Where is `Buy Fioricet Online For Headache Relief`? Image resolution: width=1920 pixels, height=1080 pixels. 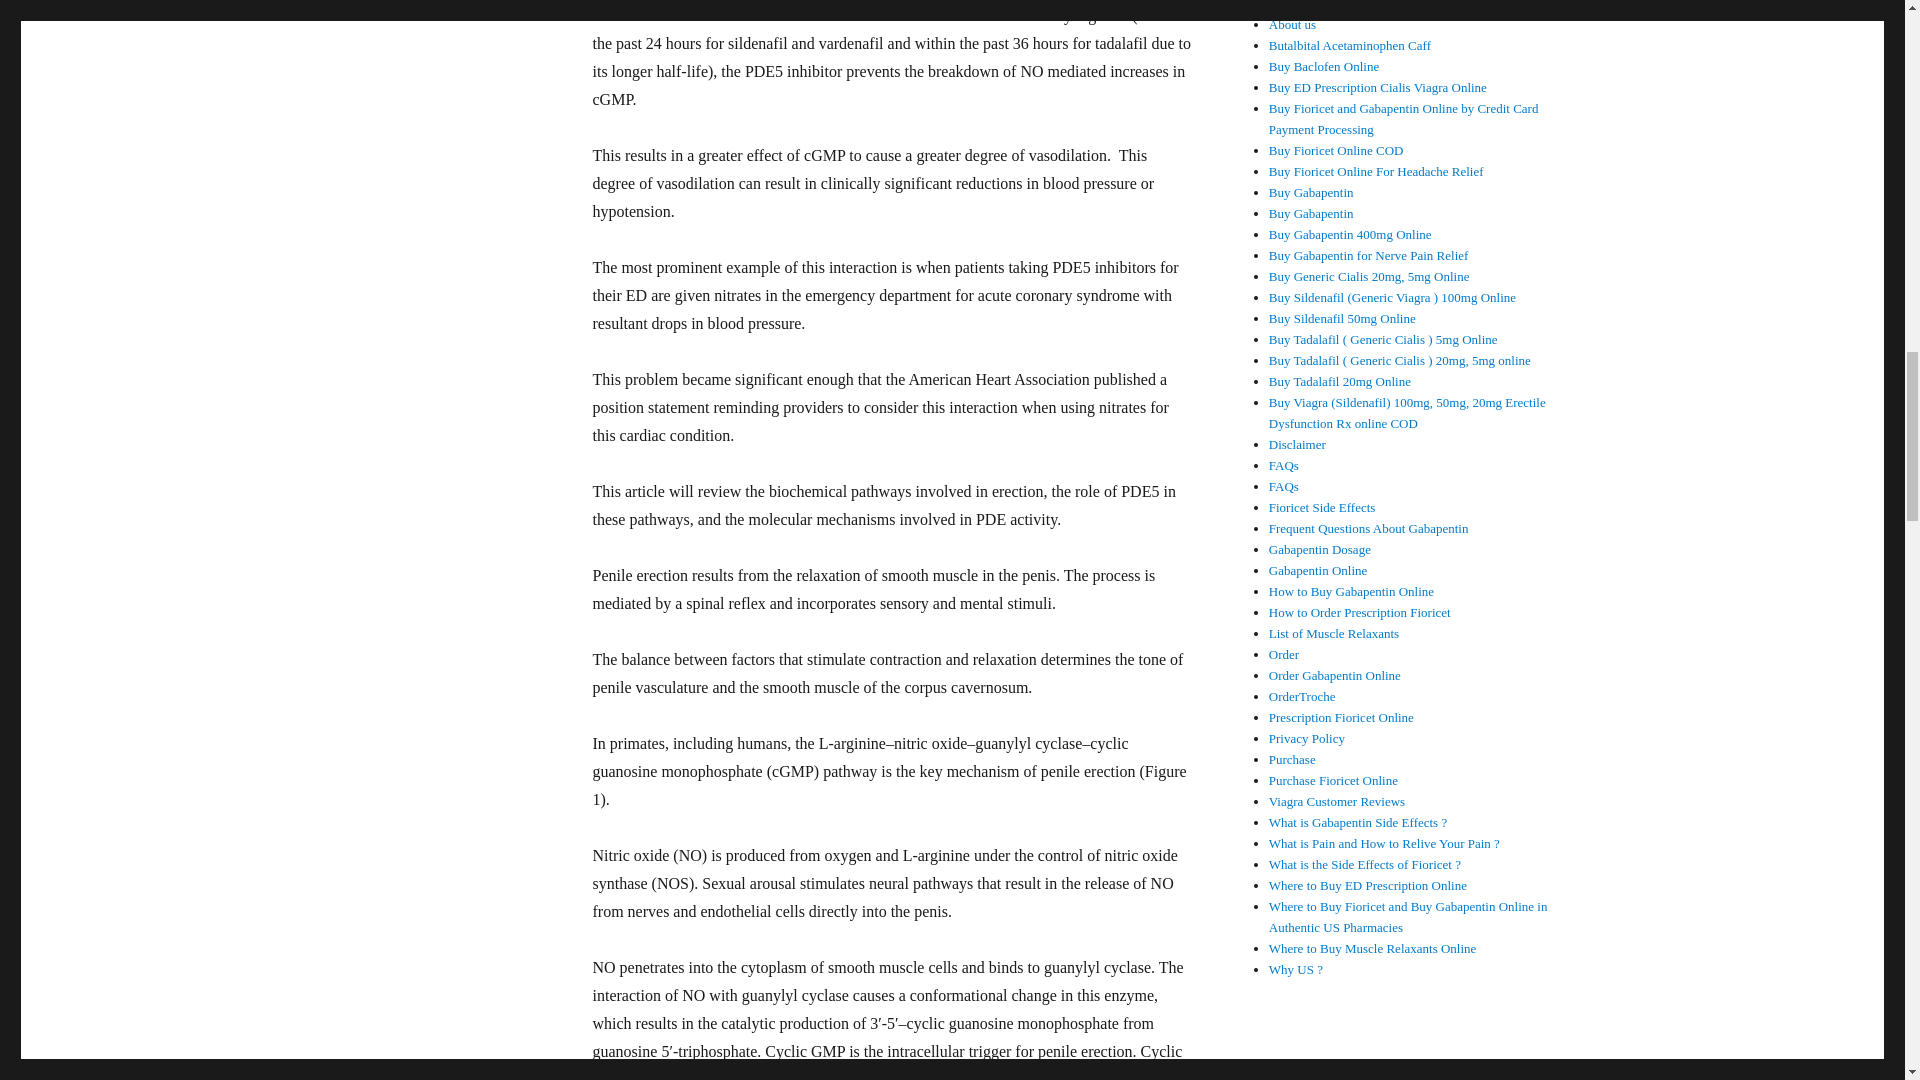 Buy Fioricet Online For Headache Relief is located at coordinates (1376, 172).